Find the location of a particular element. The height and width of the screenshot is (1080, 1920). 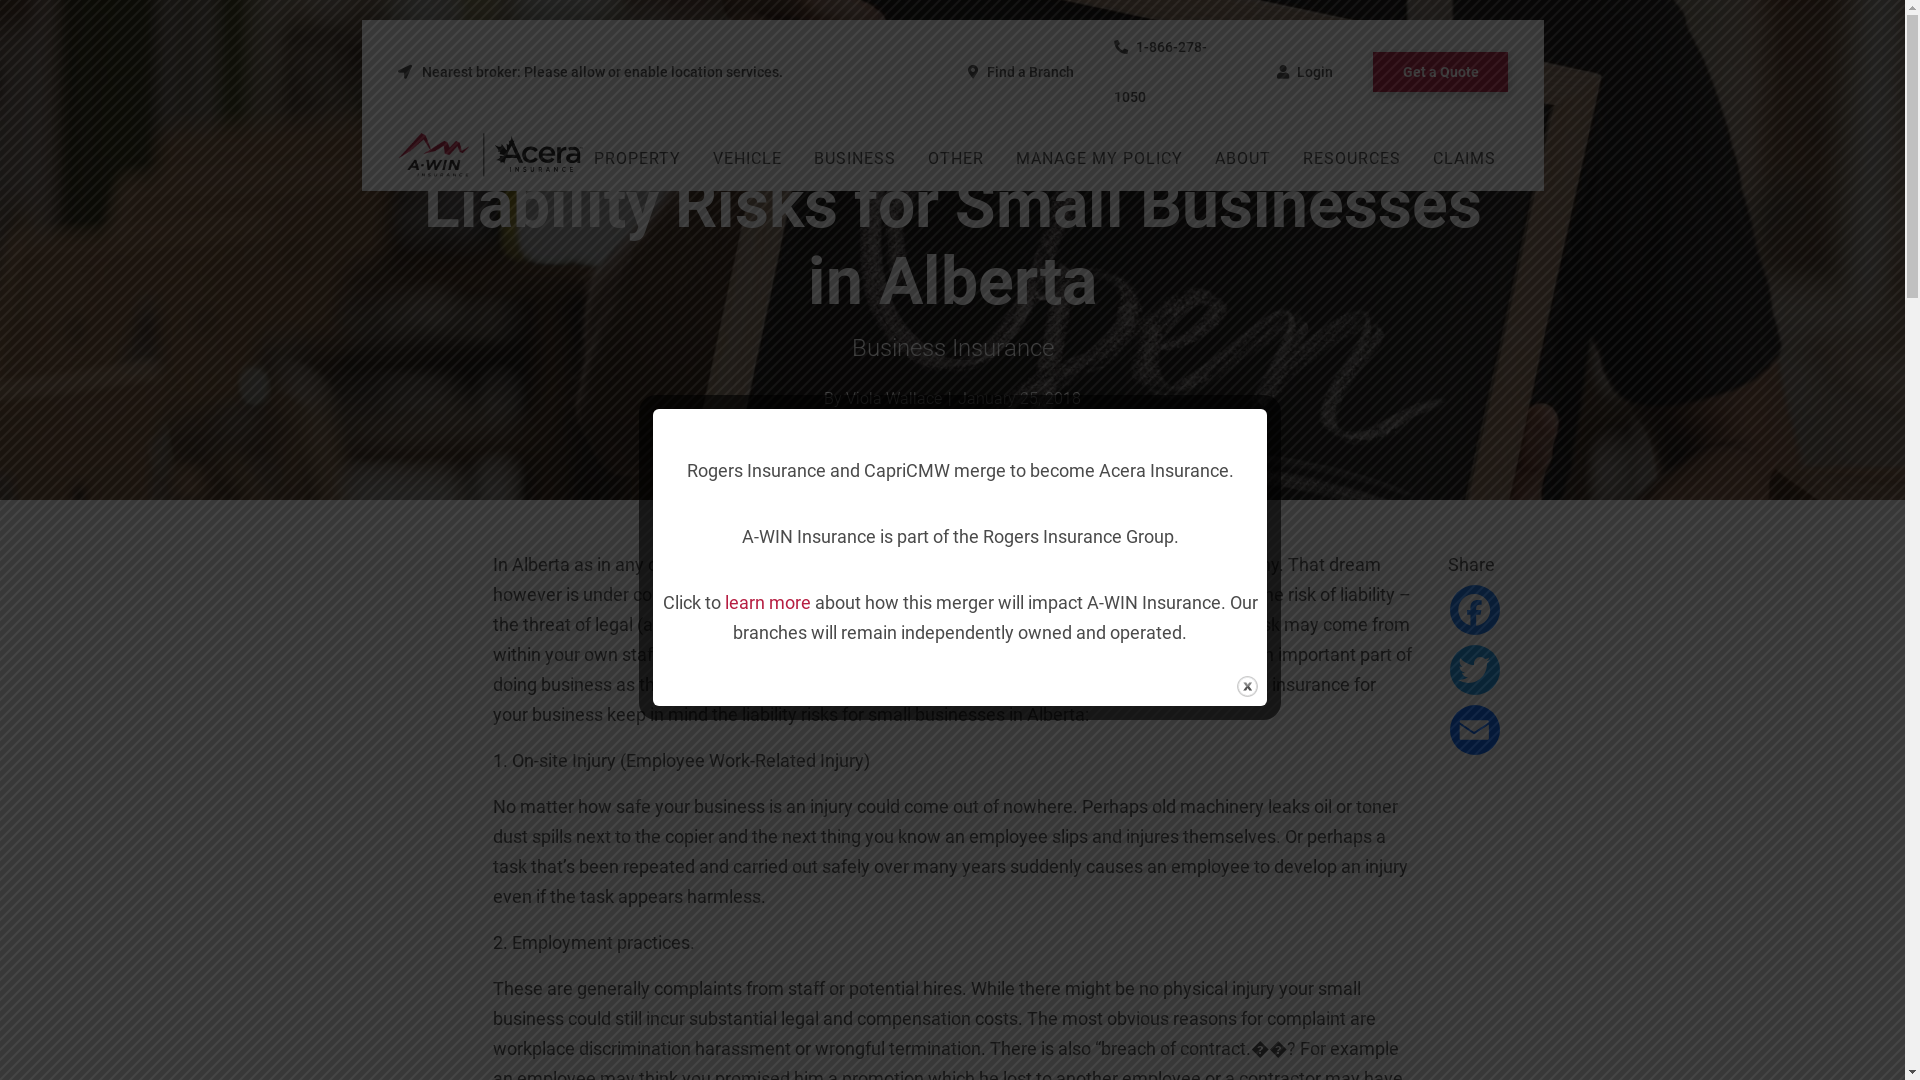

Login is located at coordinates (1304, 72).